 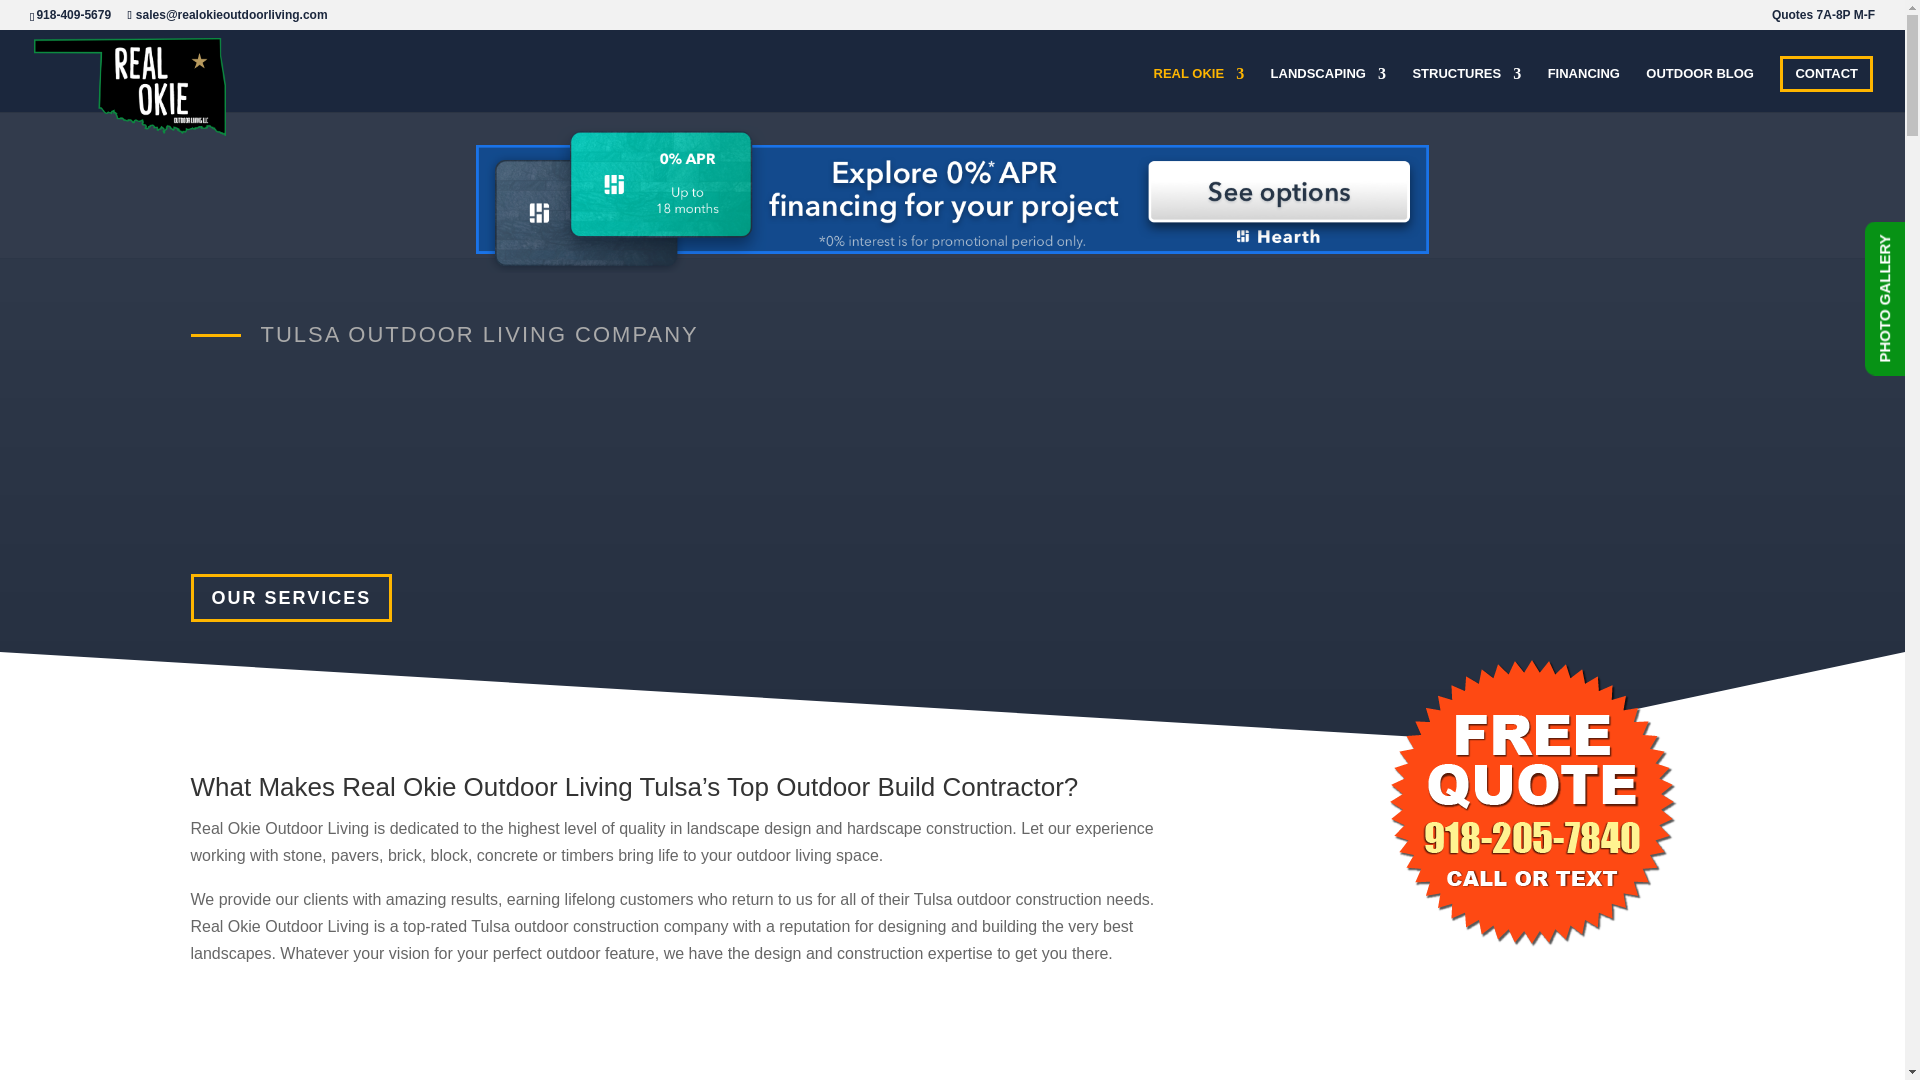 I want to click on OUR SERVICES, so click(x=290, y=597).